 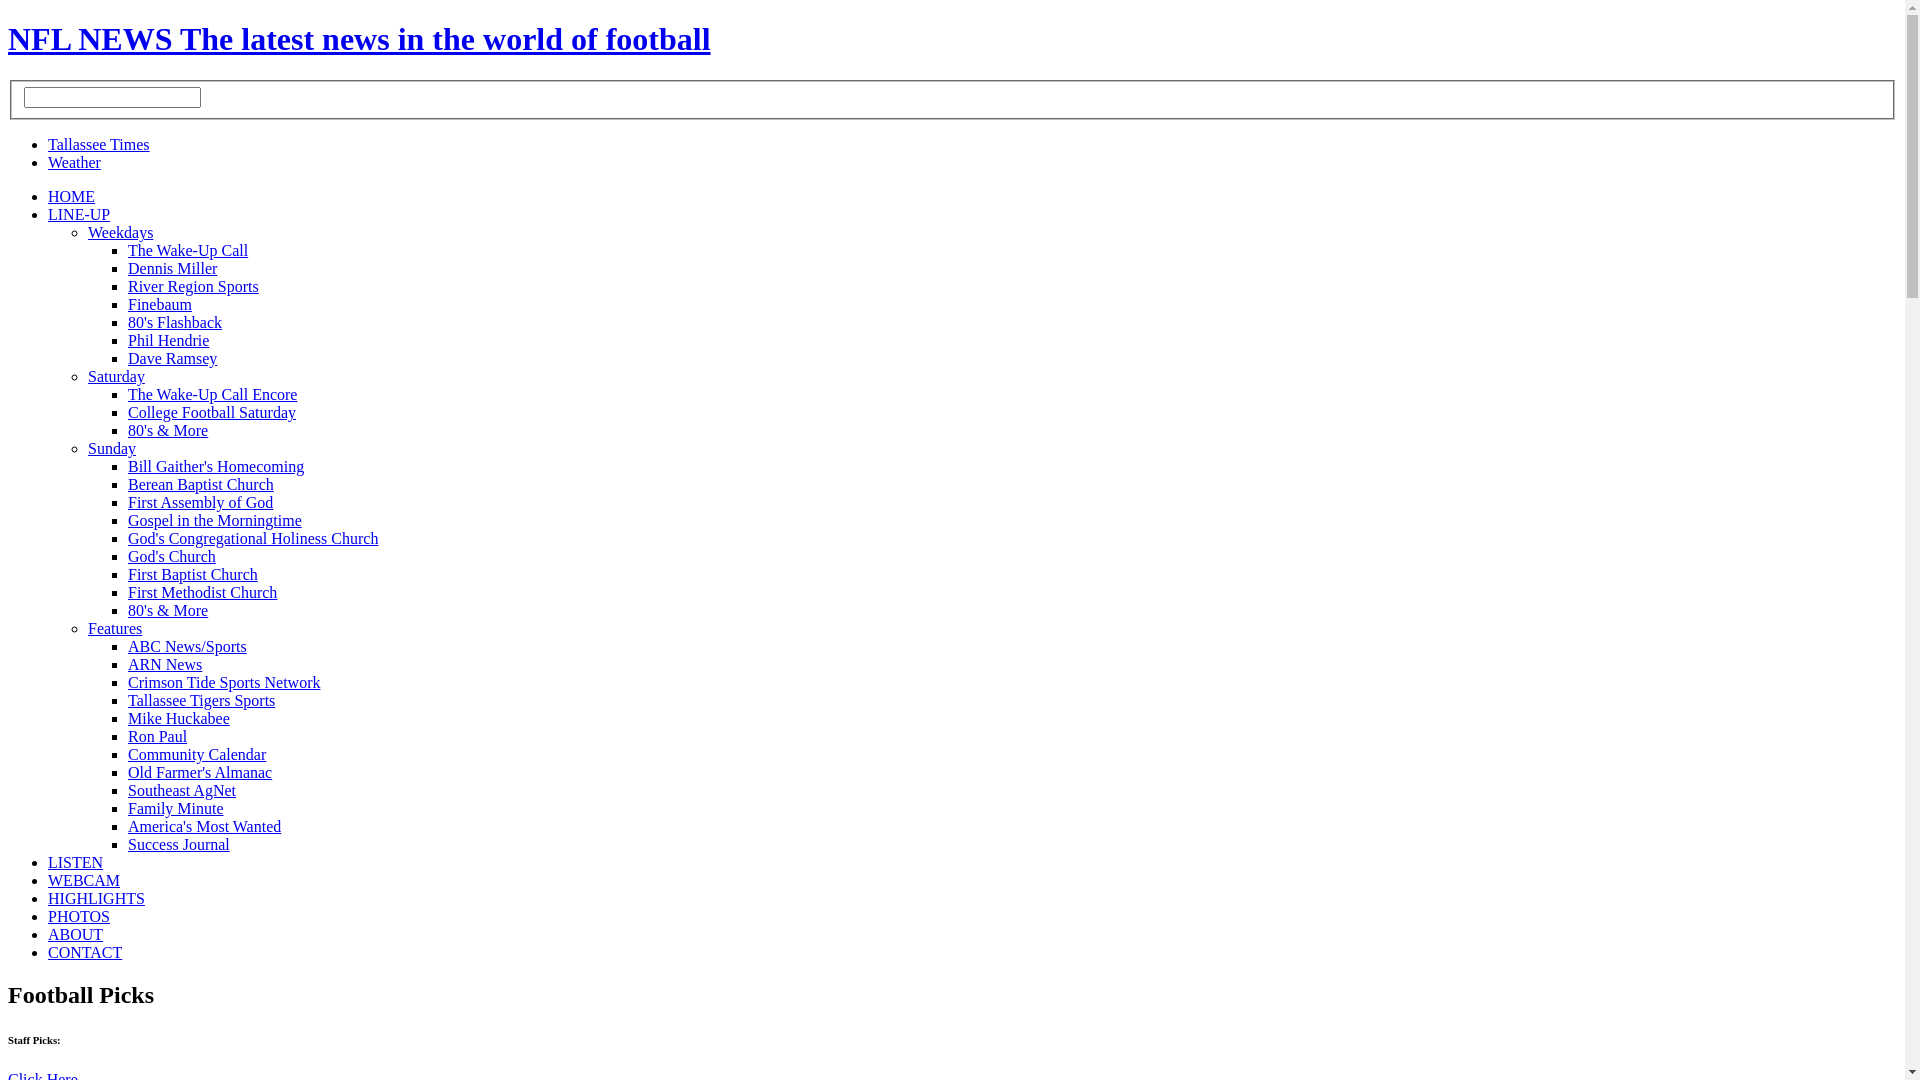 What do you see at coordinates (96, 898) in the screenshot?
I see `HIGHLIGHTS` at bounding box center [96, 898].